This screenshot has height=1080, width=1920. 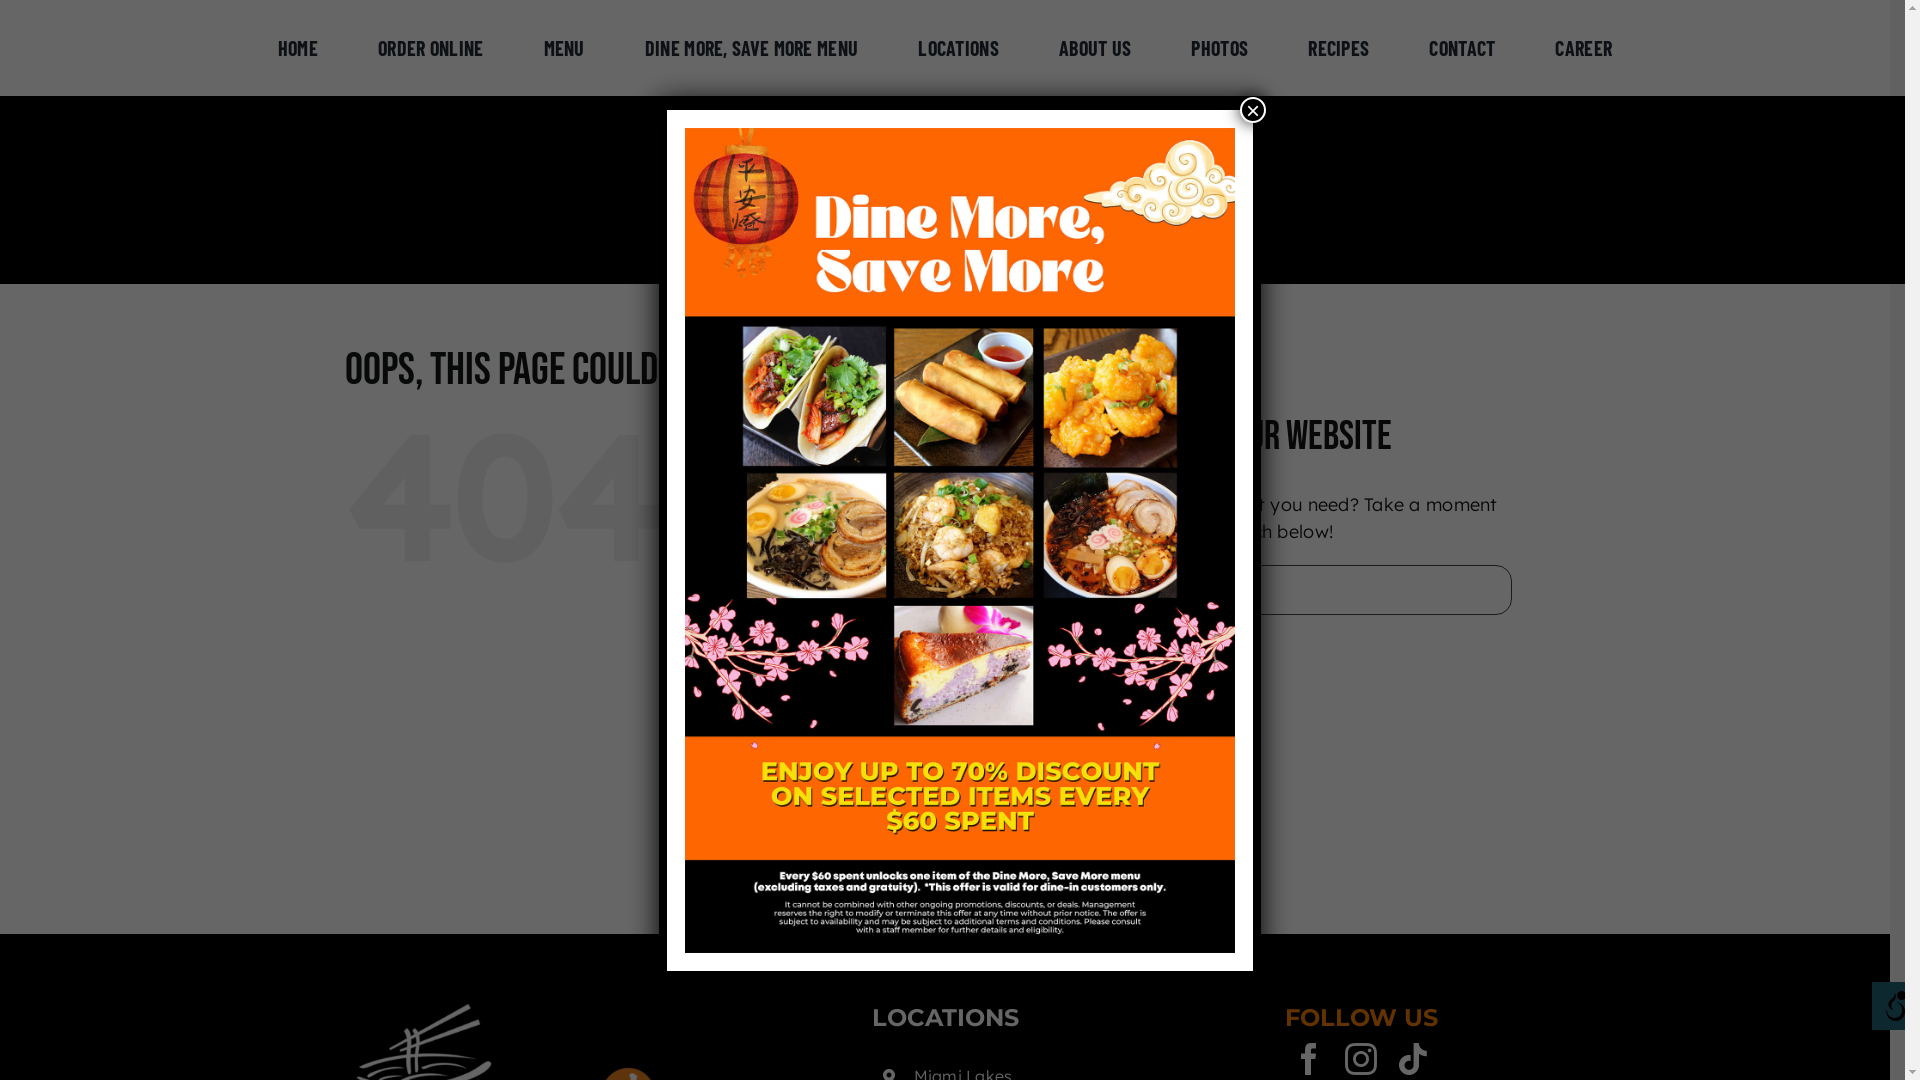 I want to click on Contact, so click(x=871, y=816).